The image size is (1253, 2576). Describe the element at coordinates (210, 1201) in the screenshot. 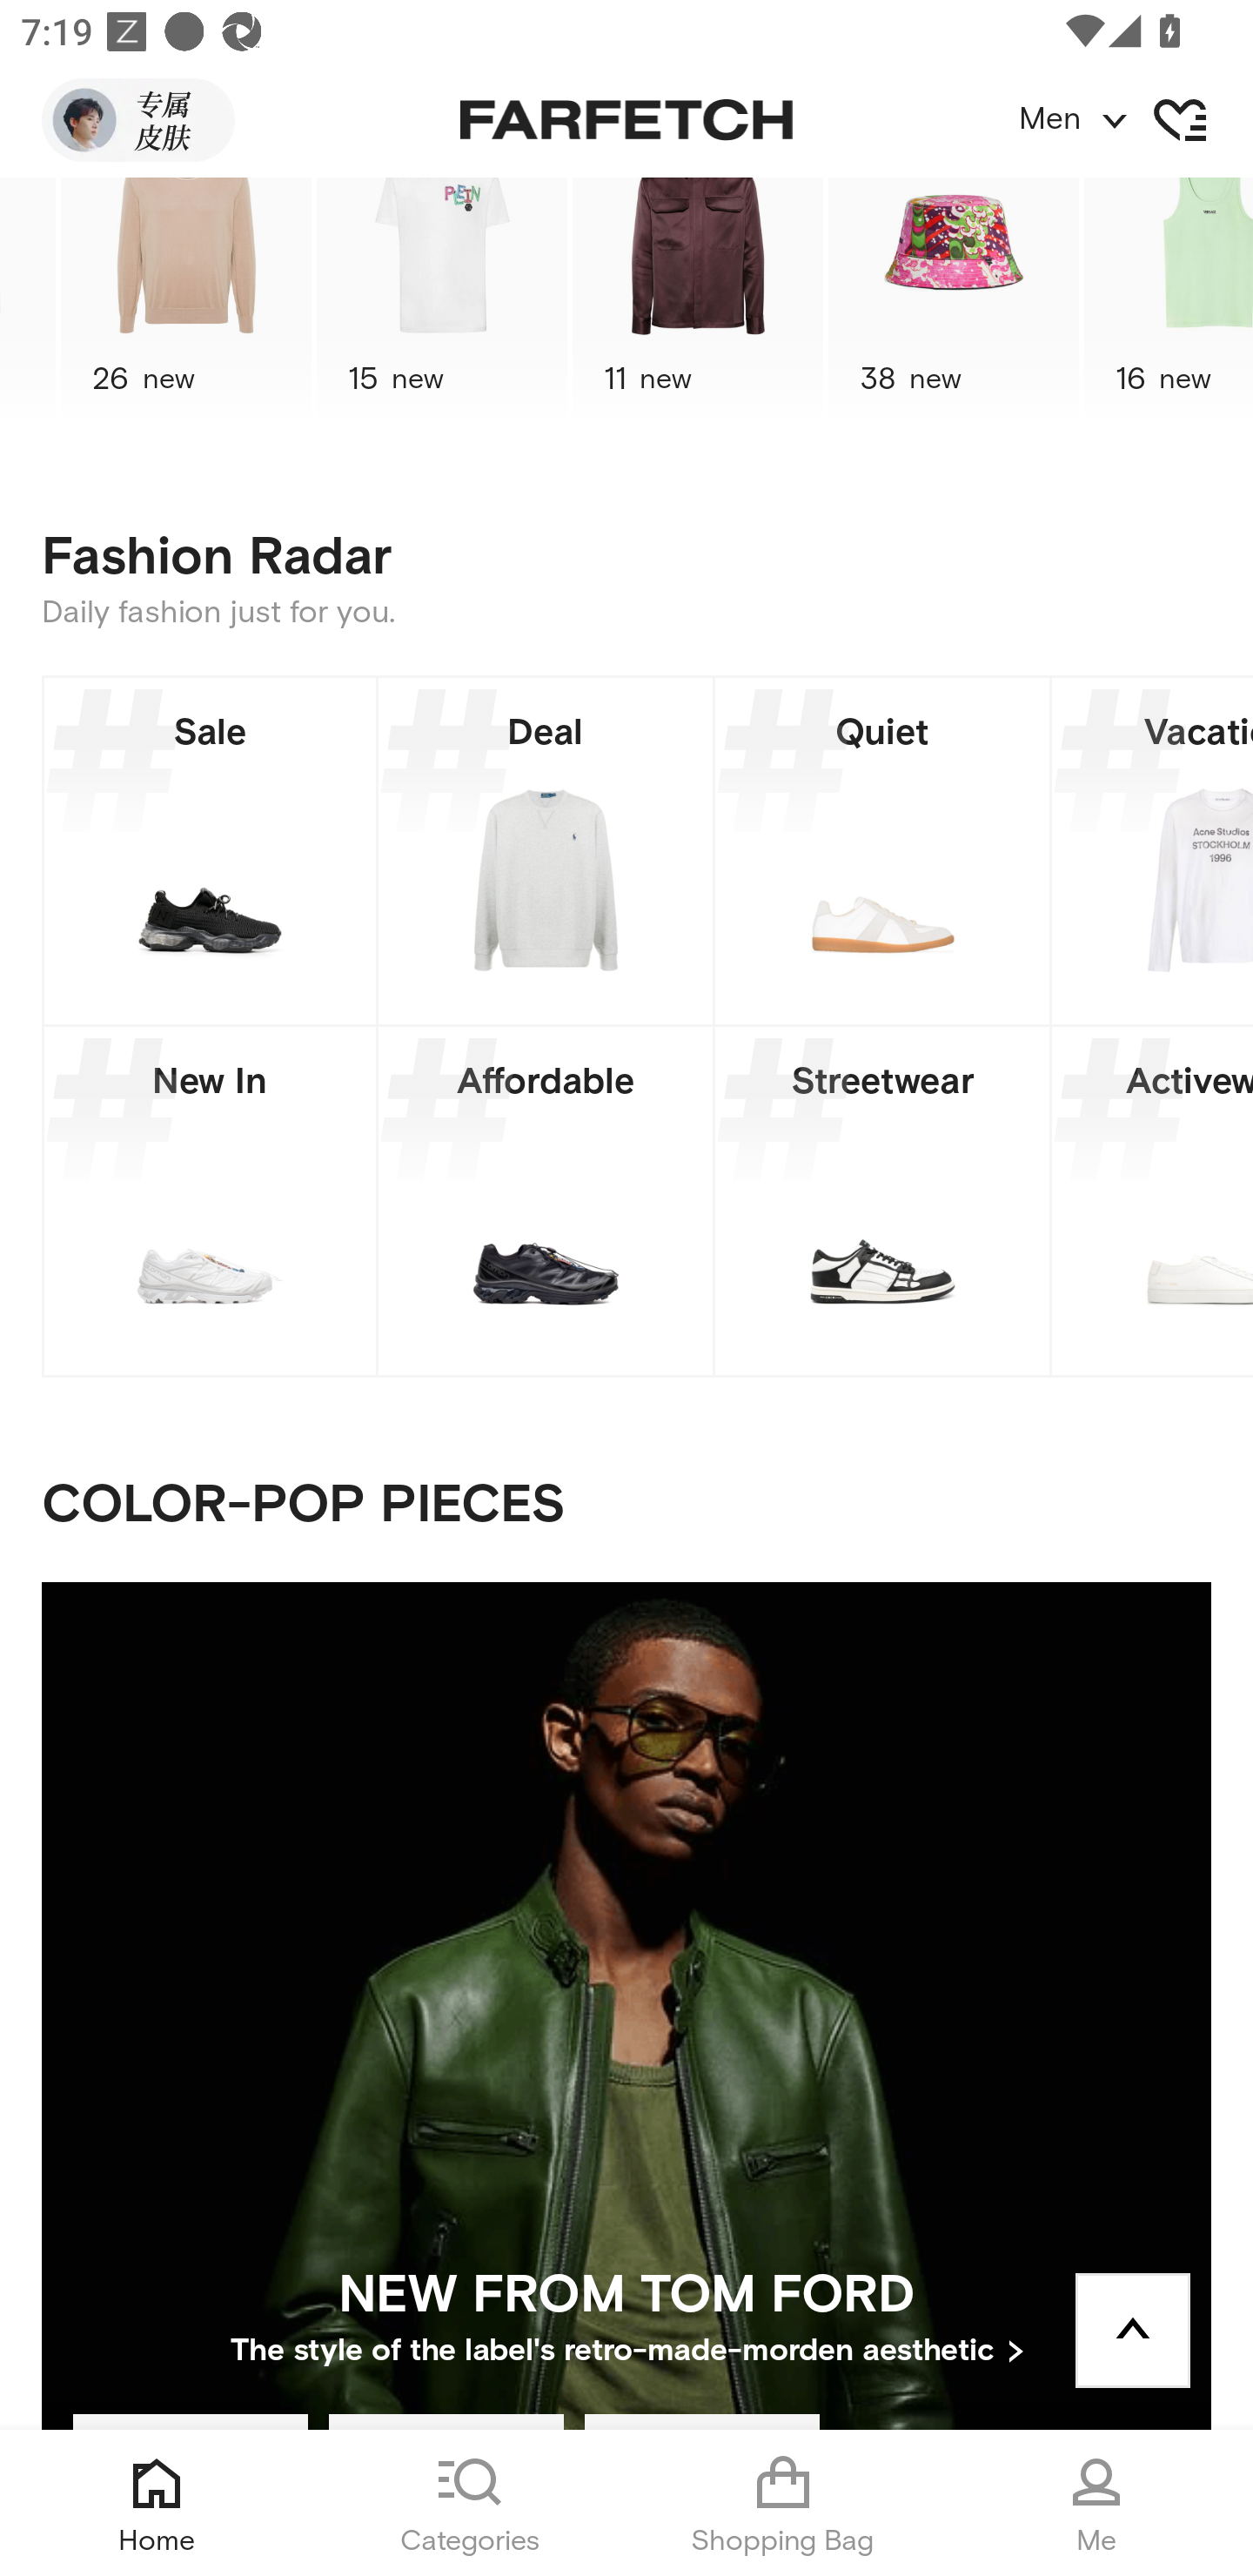

I see `New In` at that location.